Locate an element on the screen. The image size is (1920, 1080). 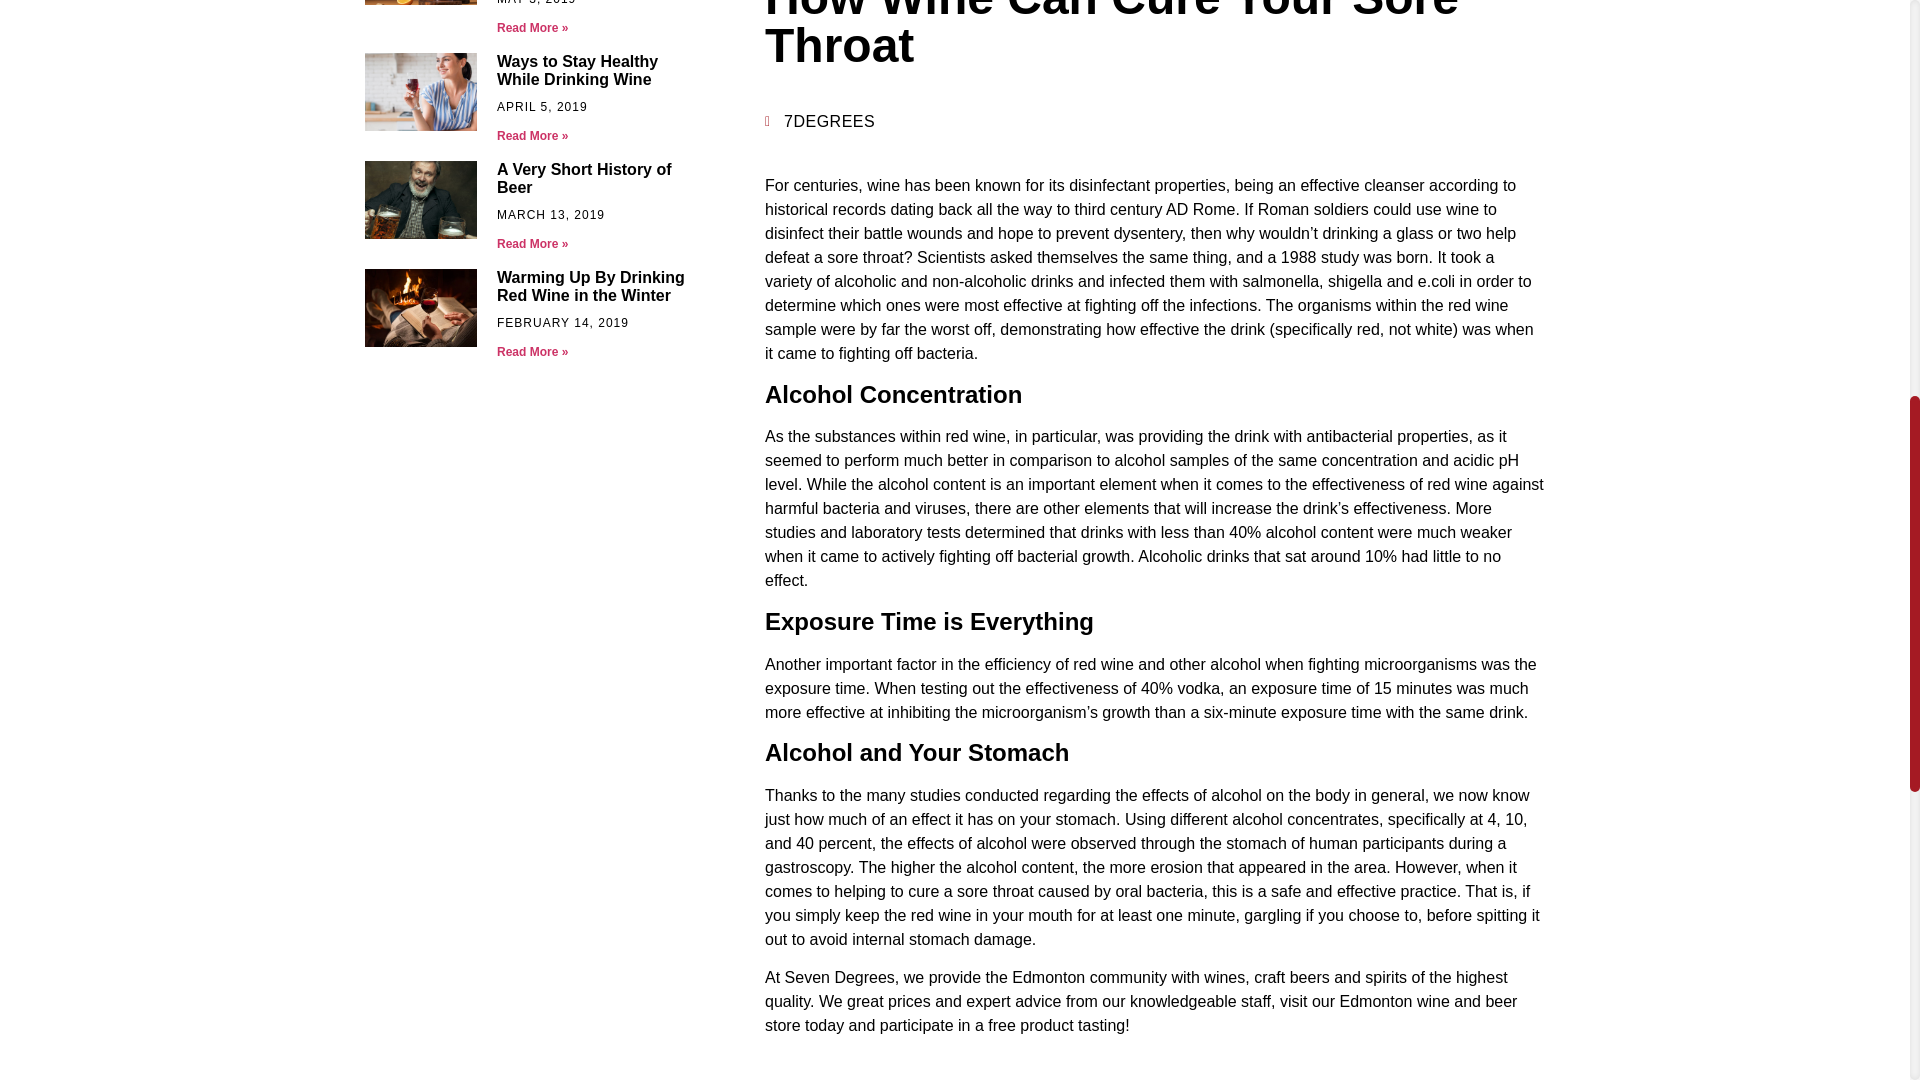
A Very Short History of Beer is located at coordinates (584, 178).